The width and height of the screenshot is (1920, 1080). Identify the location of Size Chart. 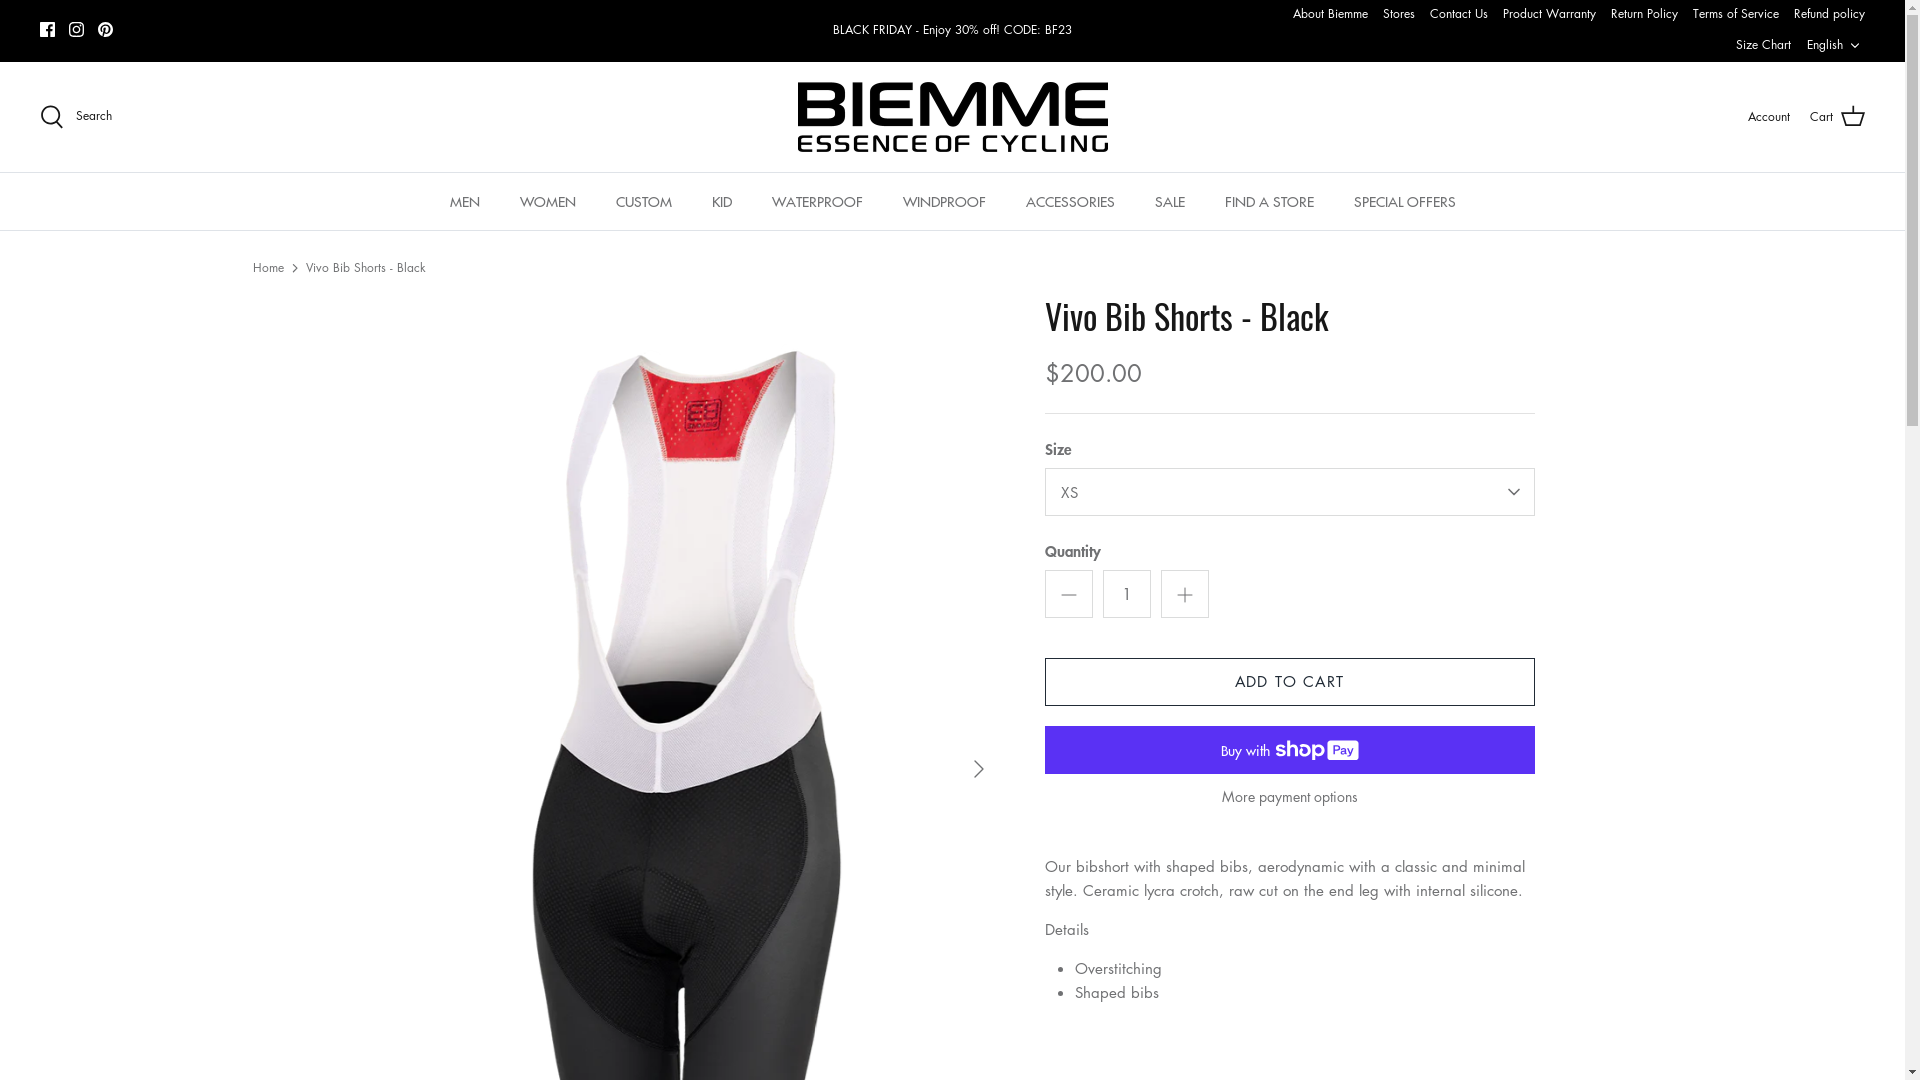
(1764, 46).